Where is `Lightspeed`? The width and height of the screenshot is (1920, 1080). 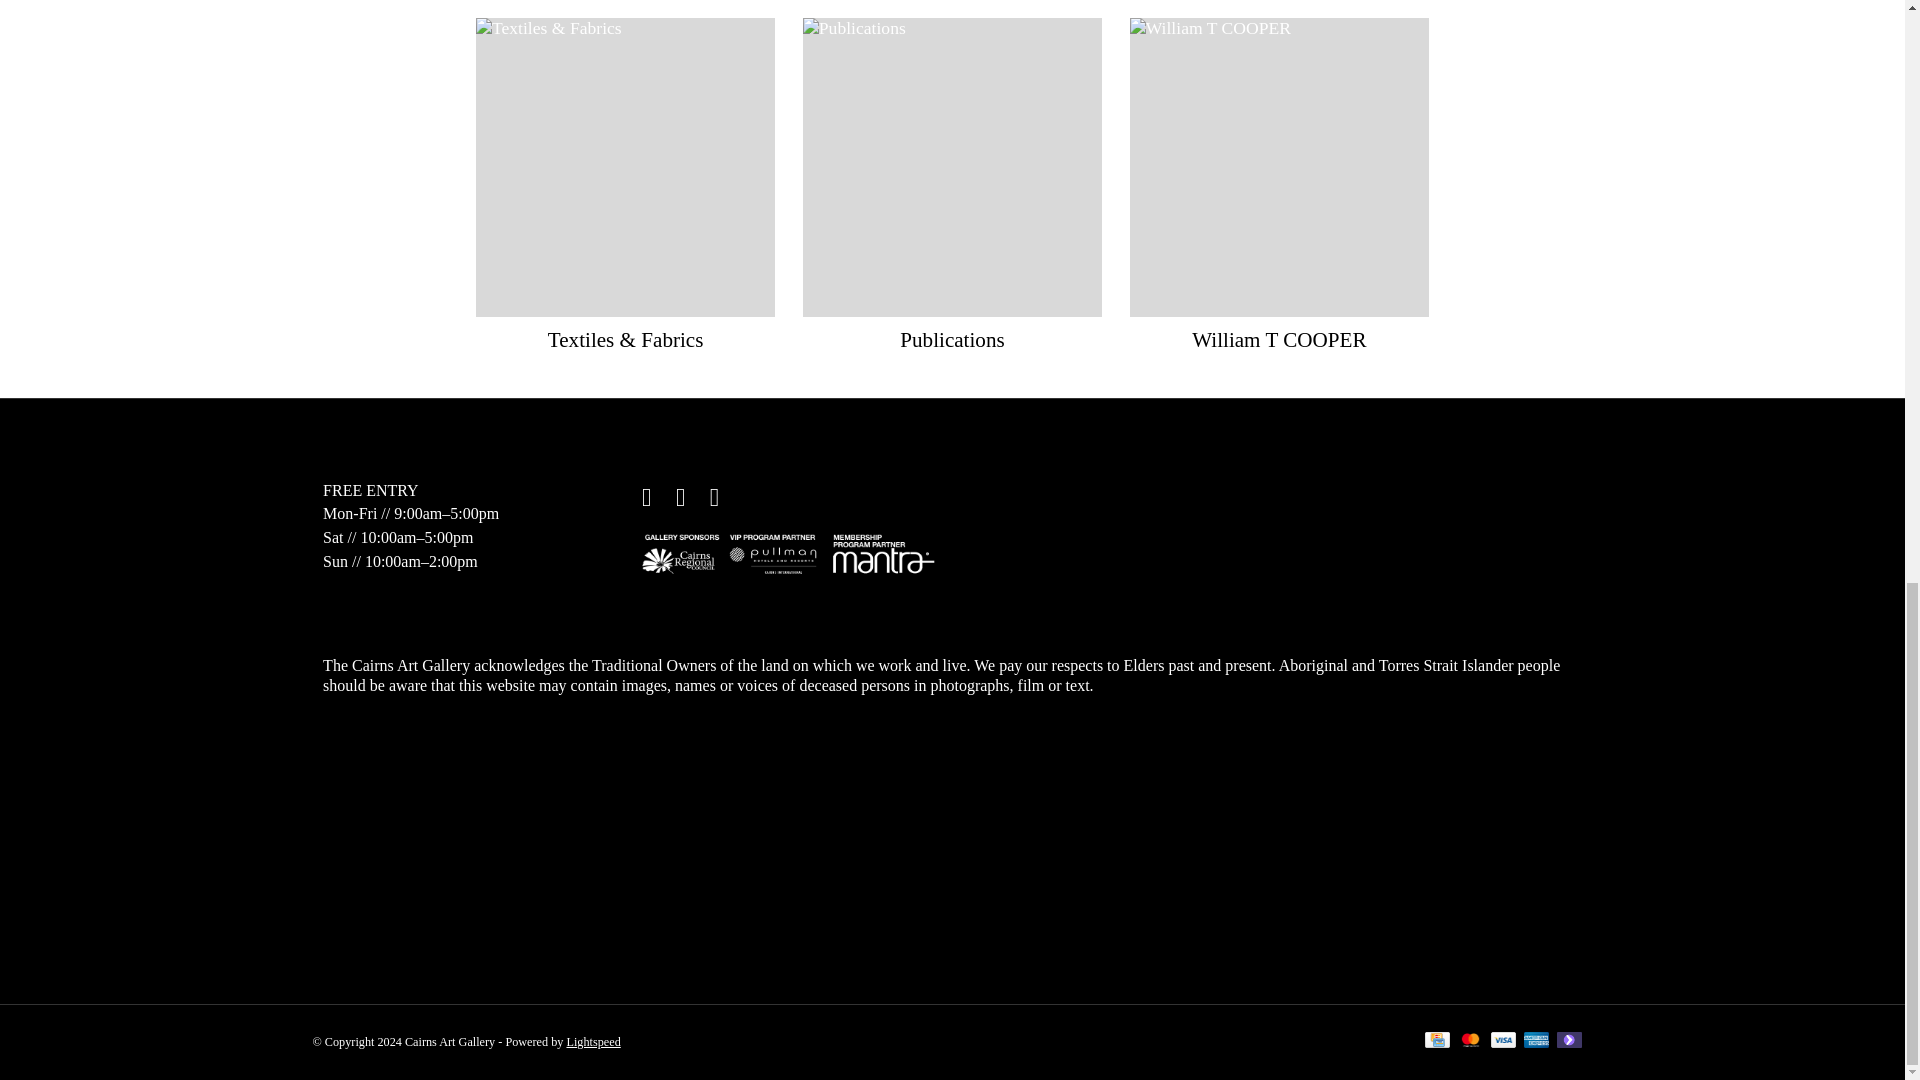
Lightspeed is located at coordinates (593, 1041).